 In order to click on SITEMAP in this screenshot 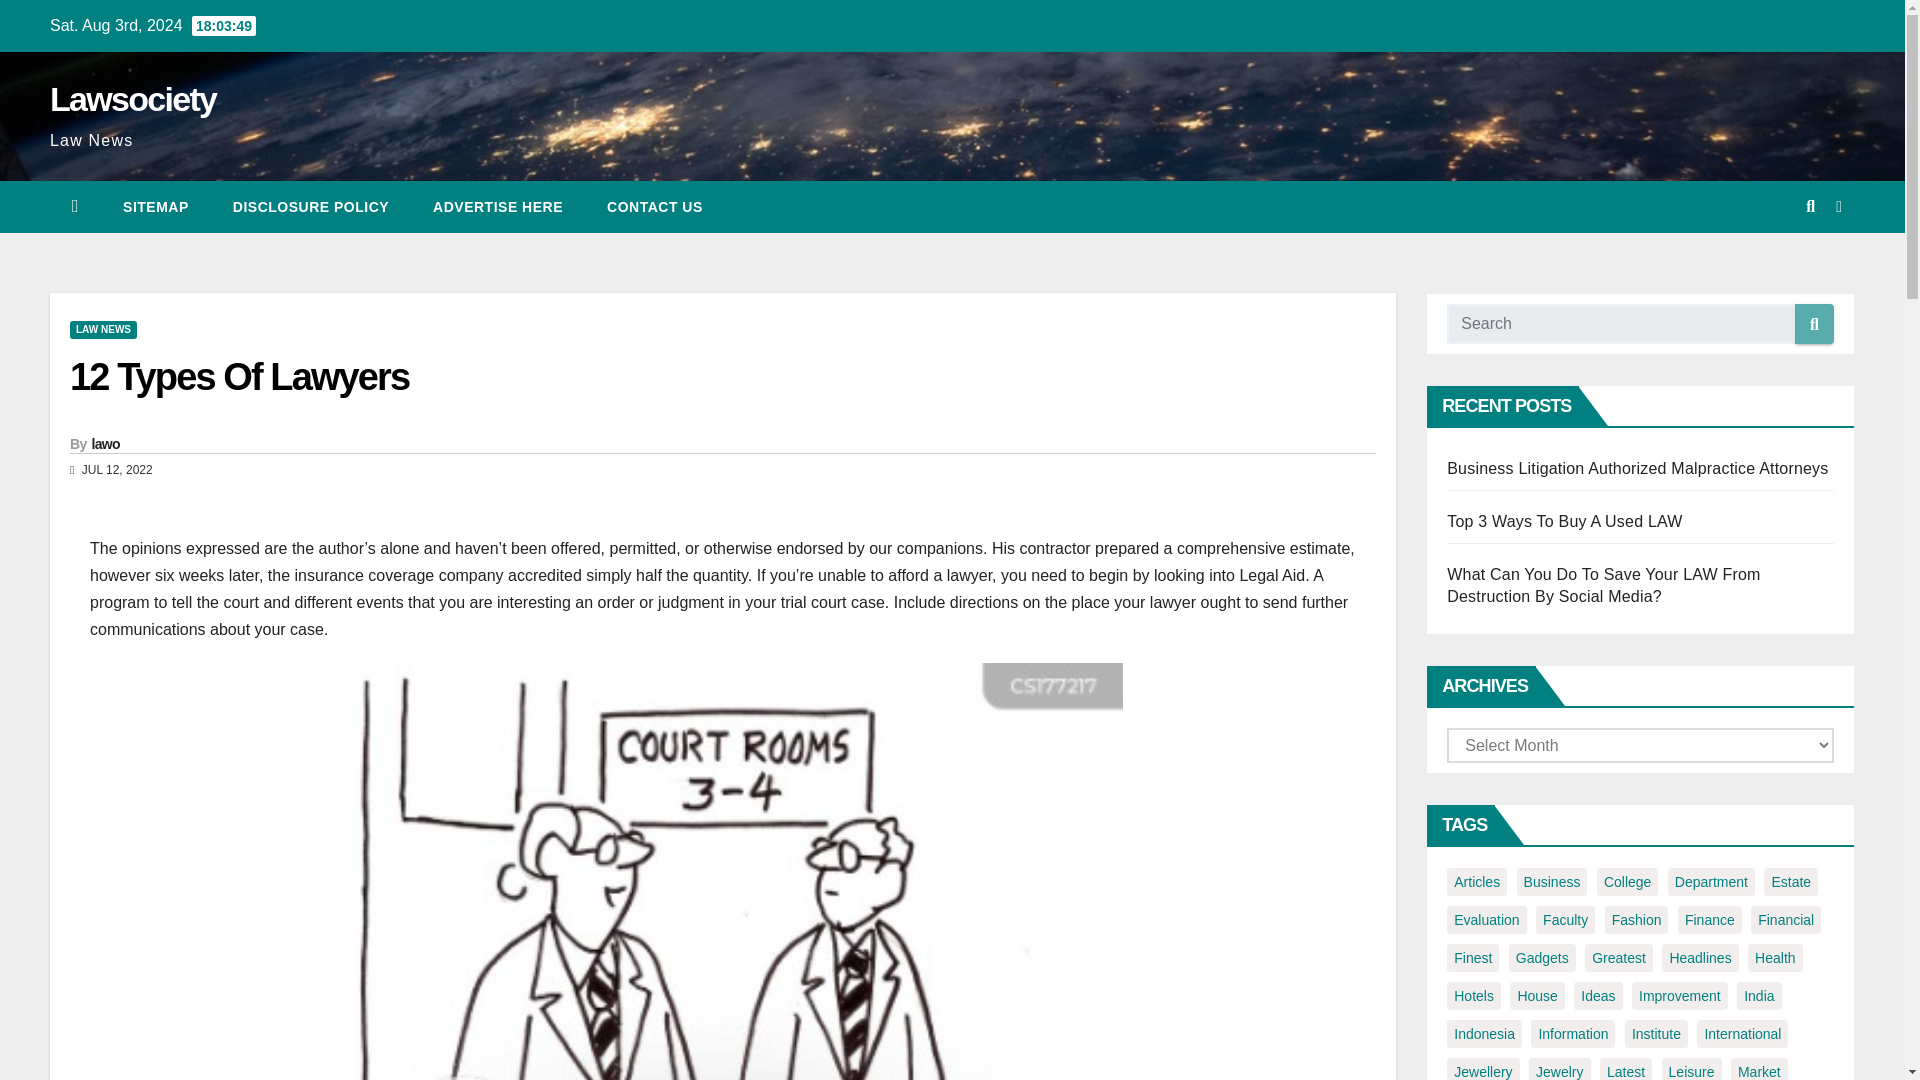, I will do `click(156, 207)`.